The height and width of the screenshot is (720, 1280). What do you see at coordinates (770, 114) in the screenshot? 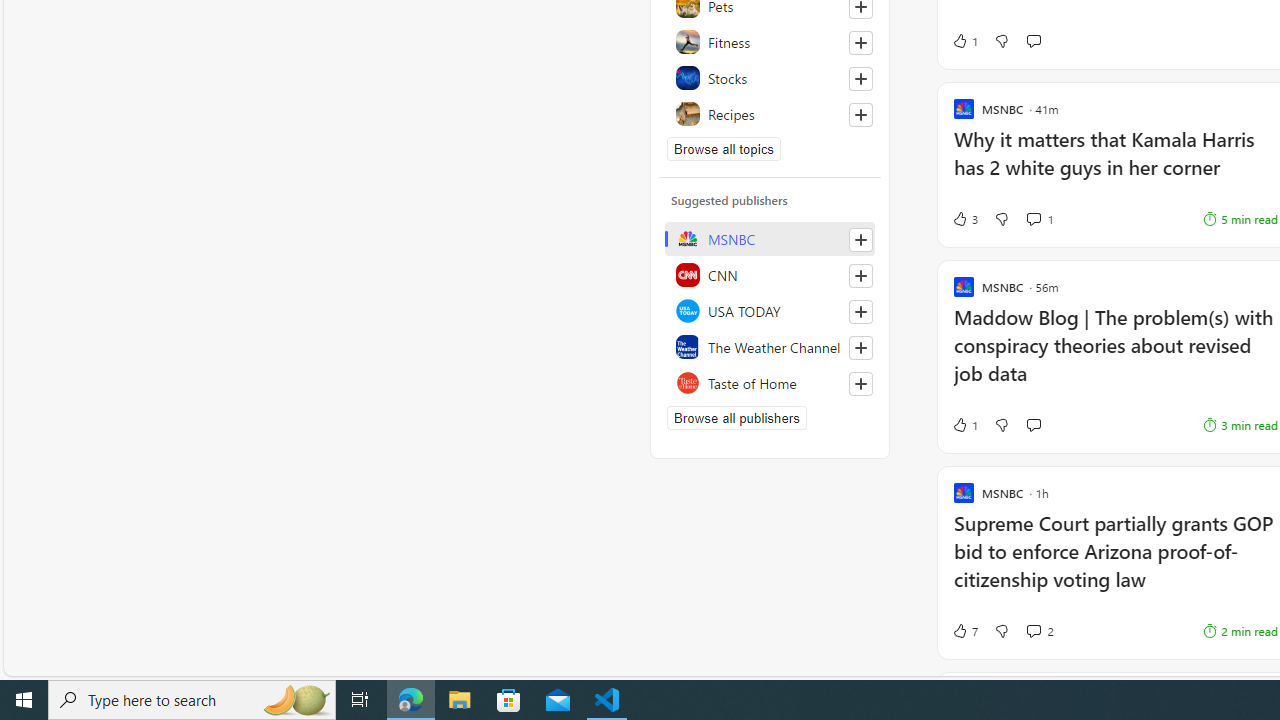
I see `Recipes` at bounding box center [770, 114].